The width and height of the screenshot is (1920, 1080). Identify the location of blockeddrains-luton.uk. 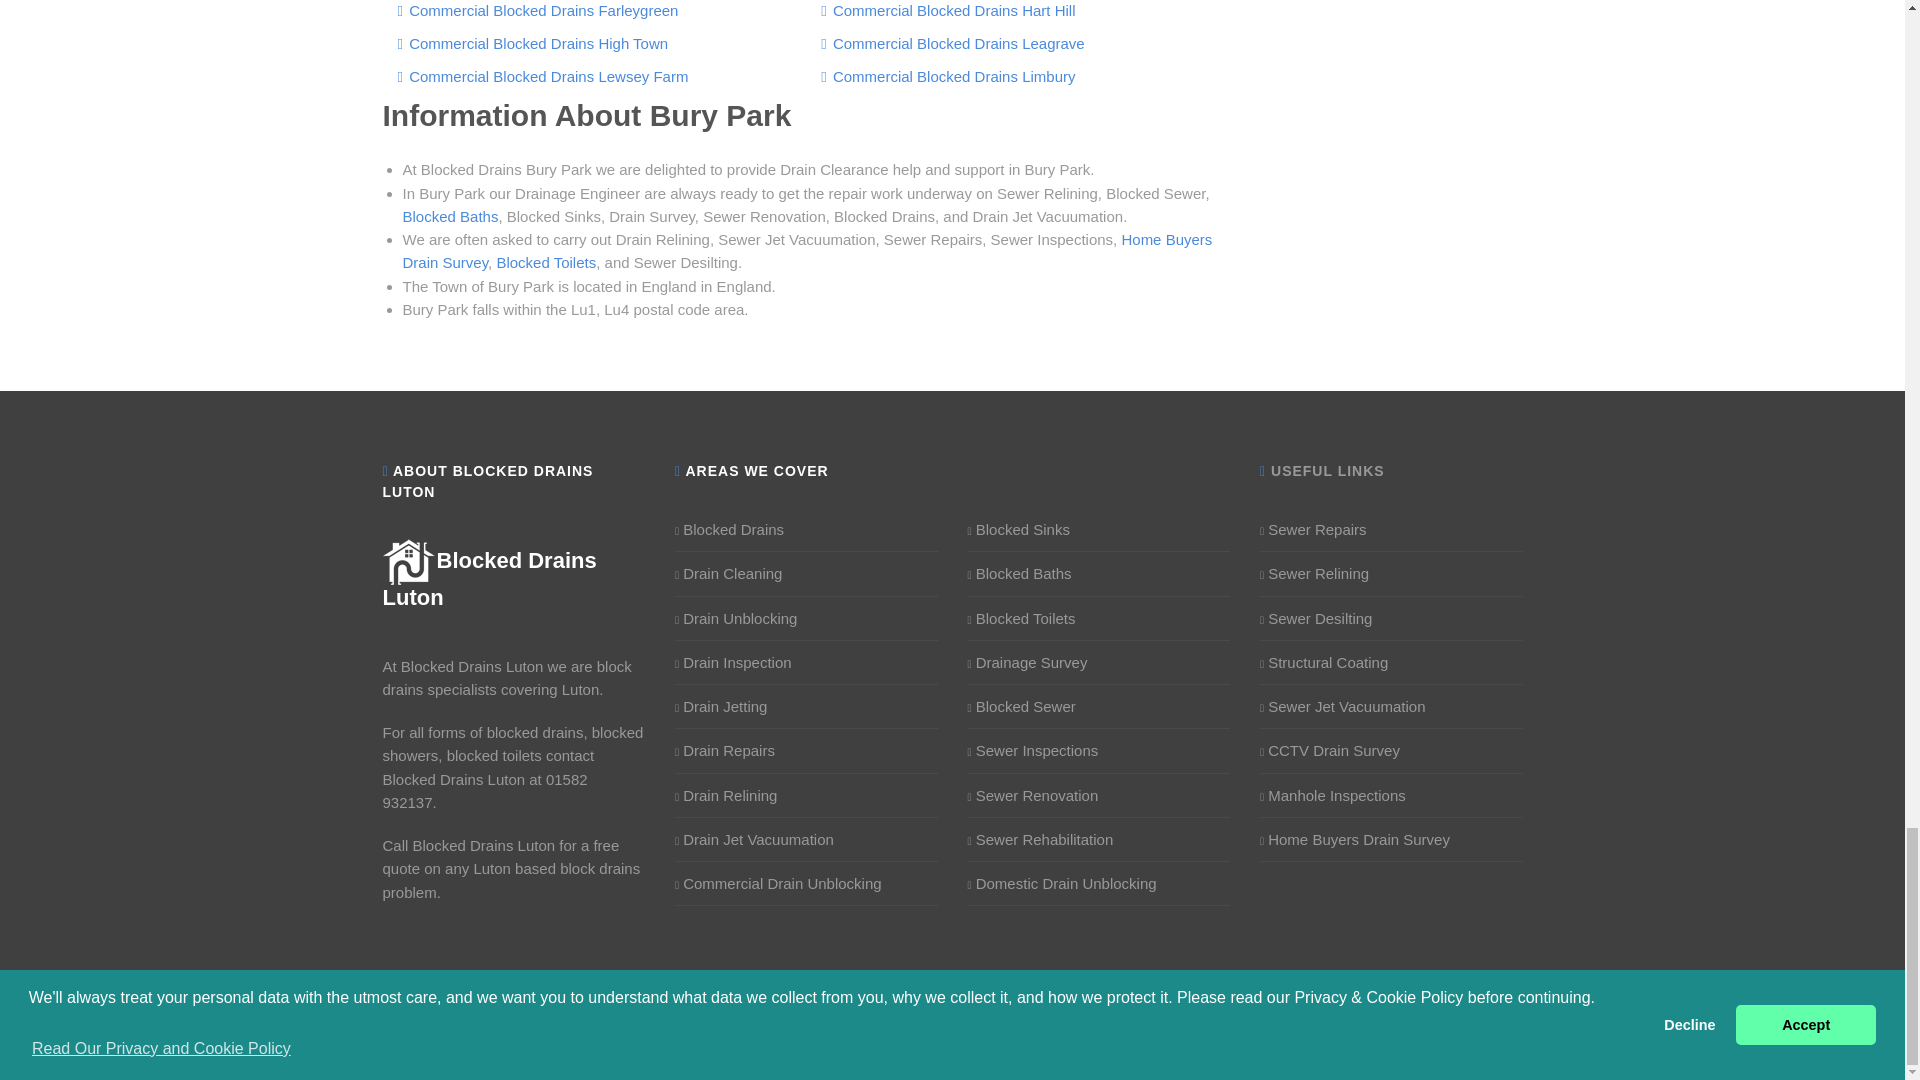
(488, 578).